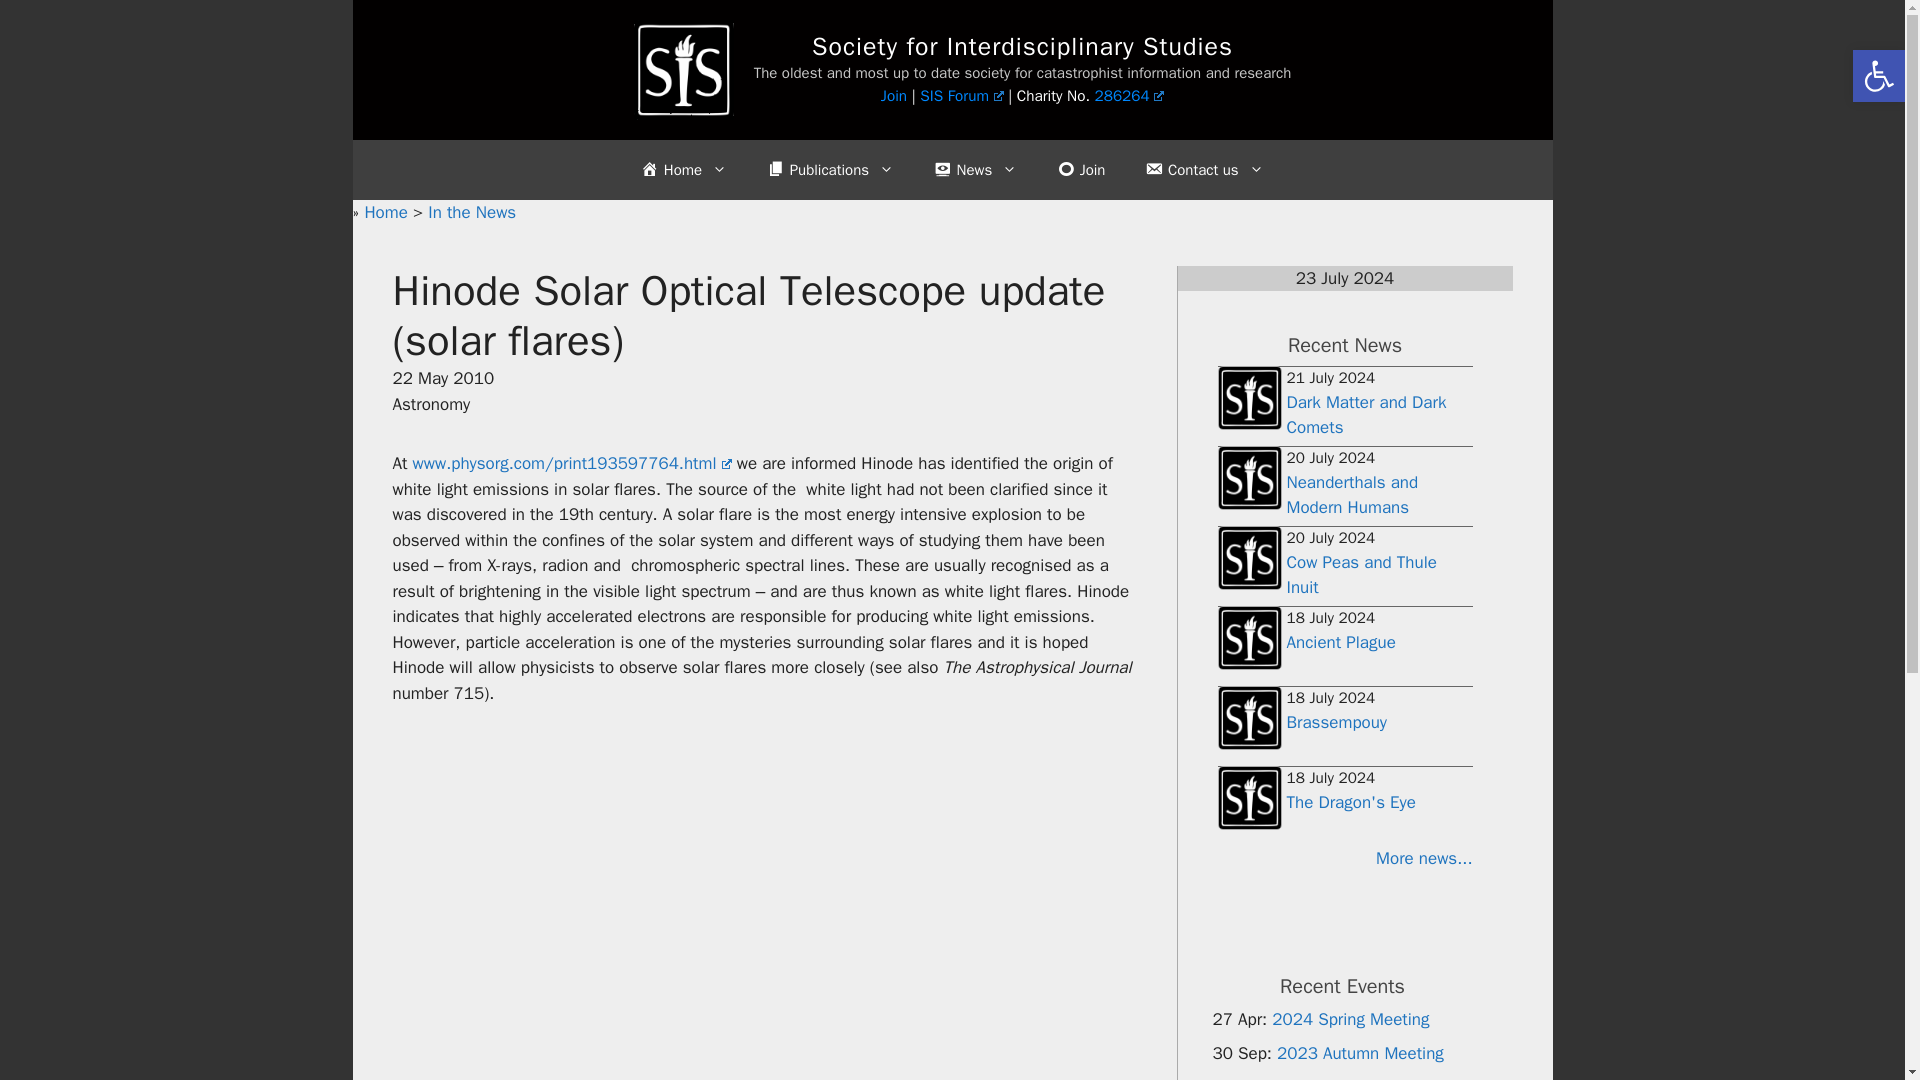 Image resolution: width=1920 pixels, height=1080 pixels. I want to click on Join, so click(894, 96).